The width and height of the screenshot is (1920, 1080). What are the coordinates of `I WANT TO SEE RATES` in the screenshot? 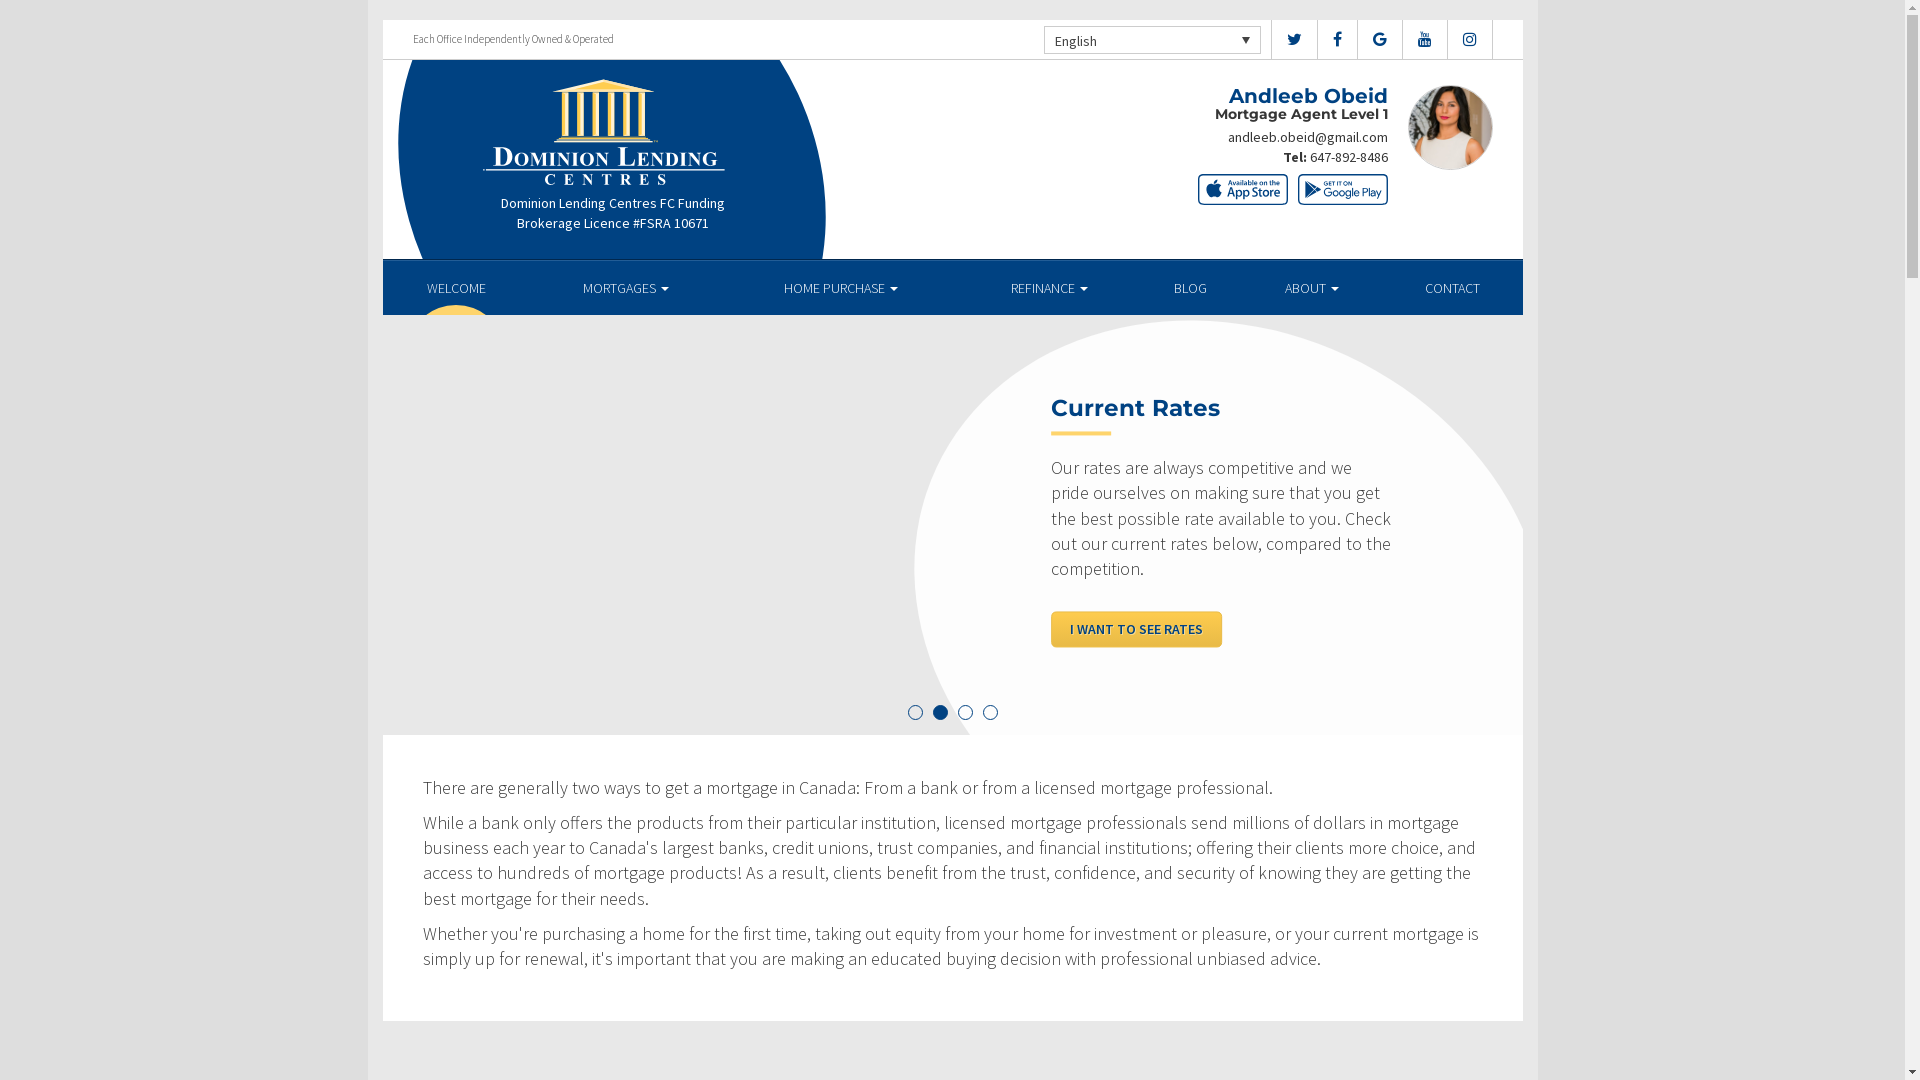 It's located at (1136, 629).